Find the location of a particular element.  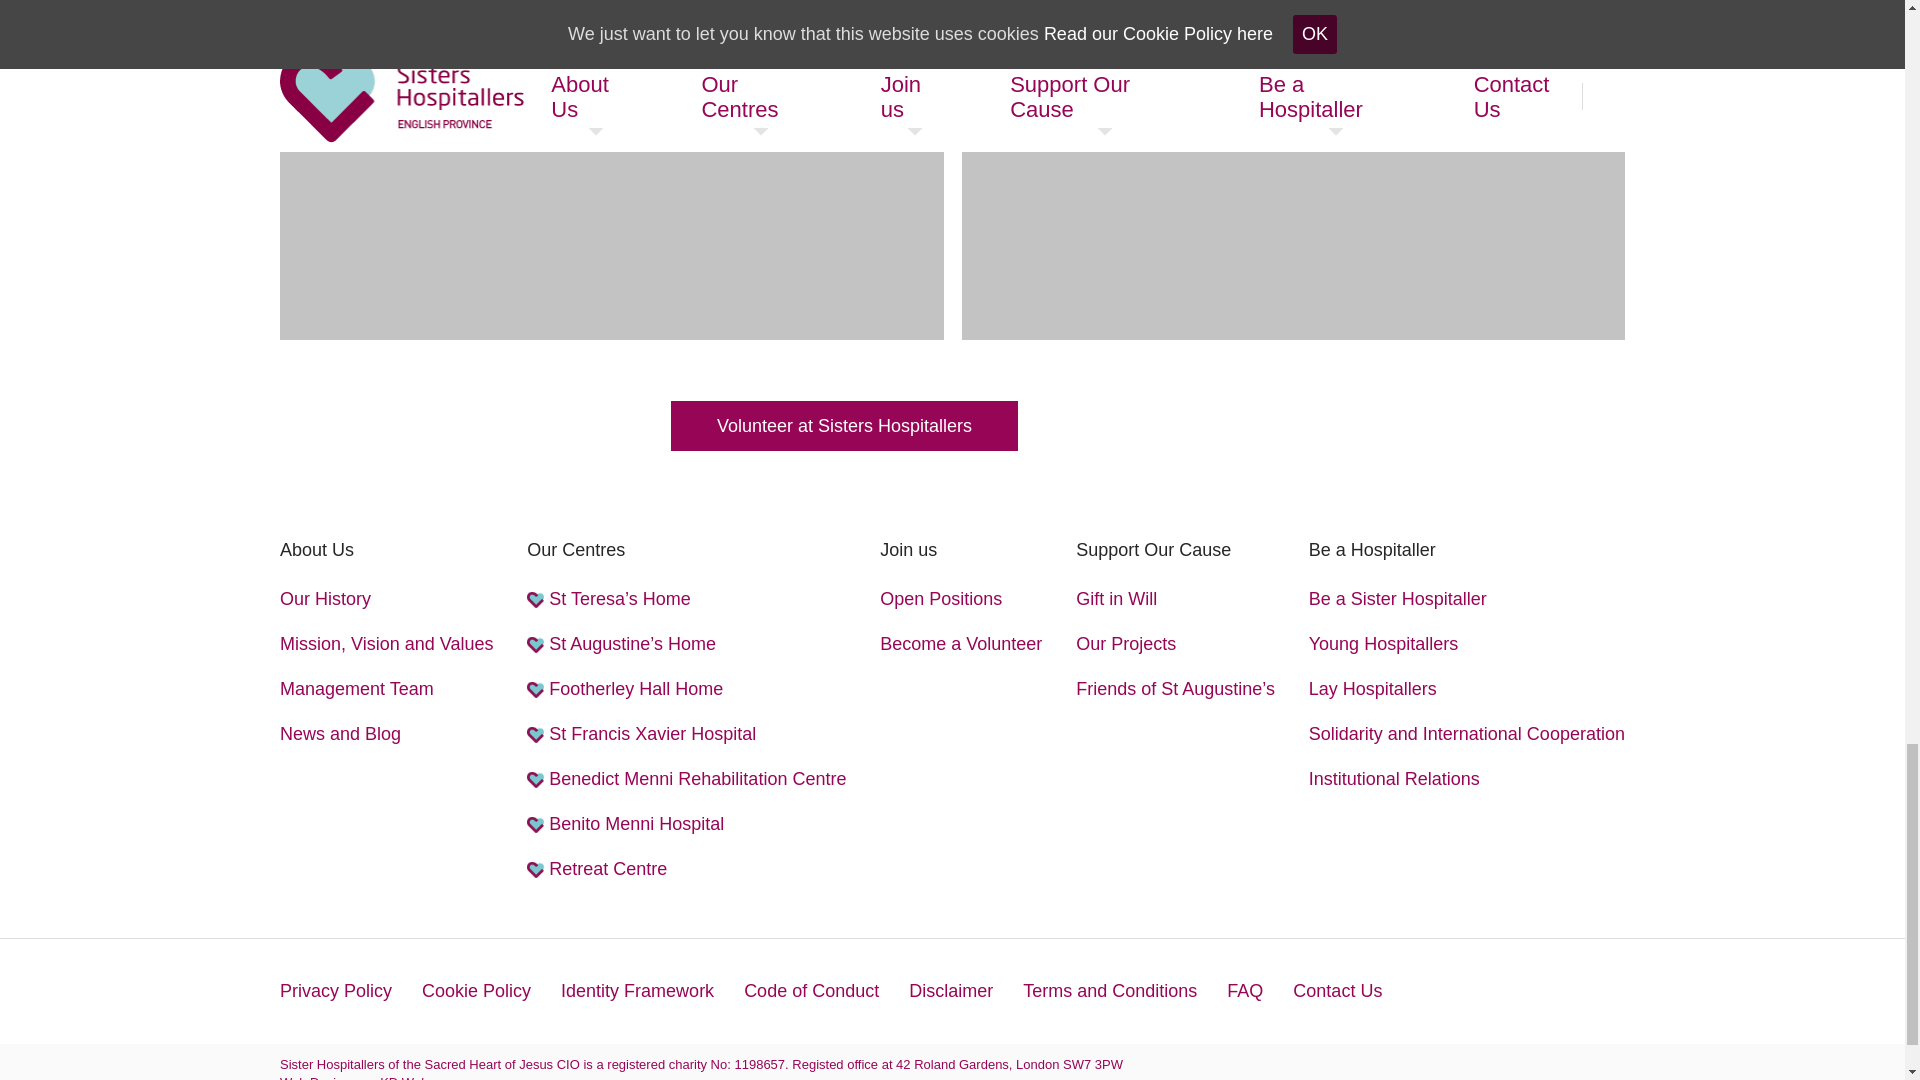

News and Blog is located at coordinates (340, 734).